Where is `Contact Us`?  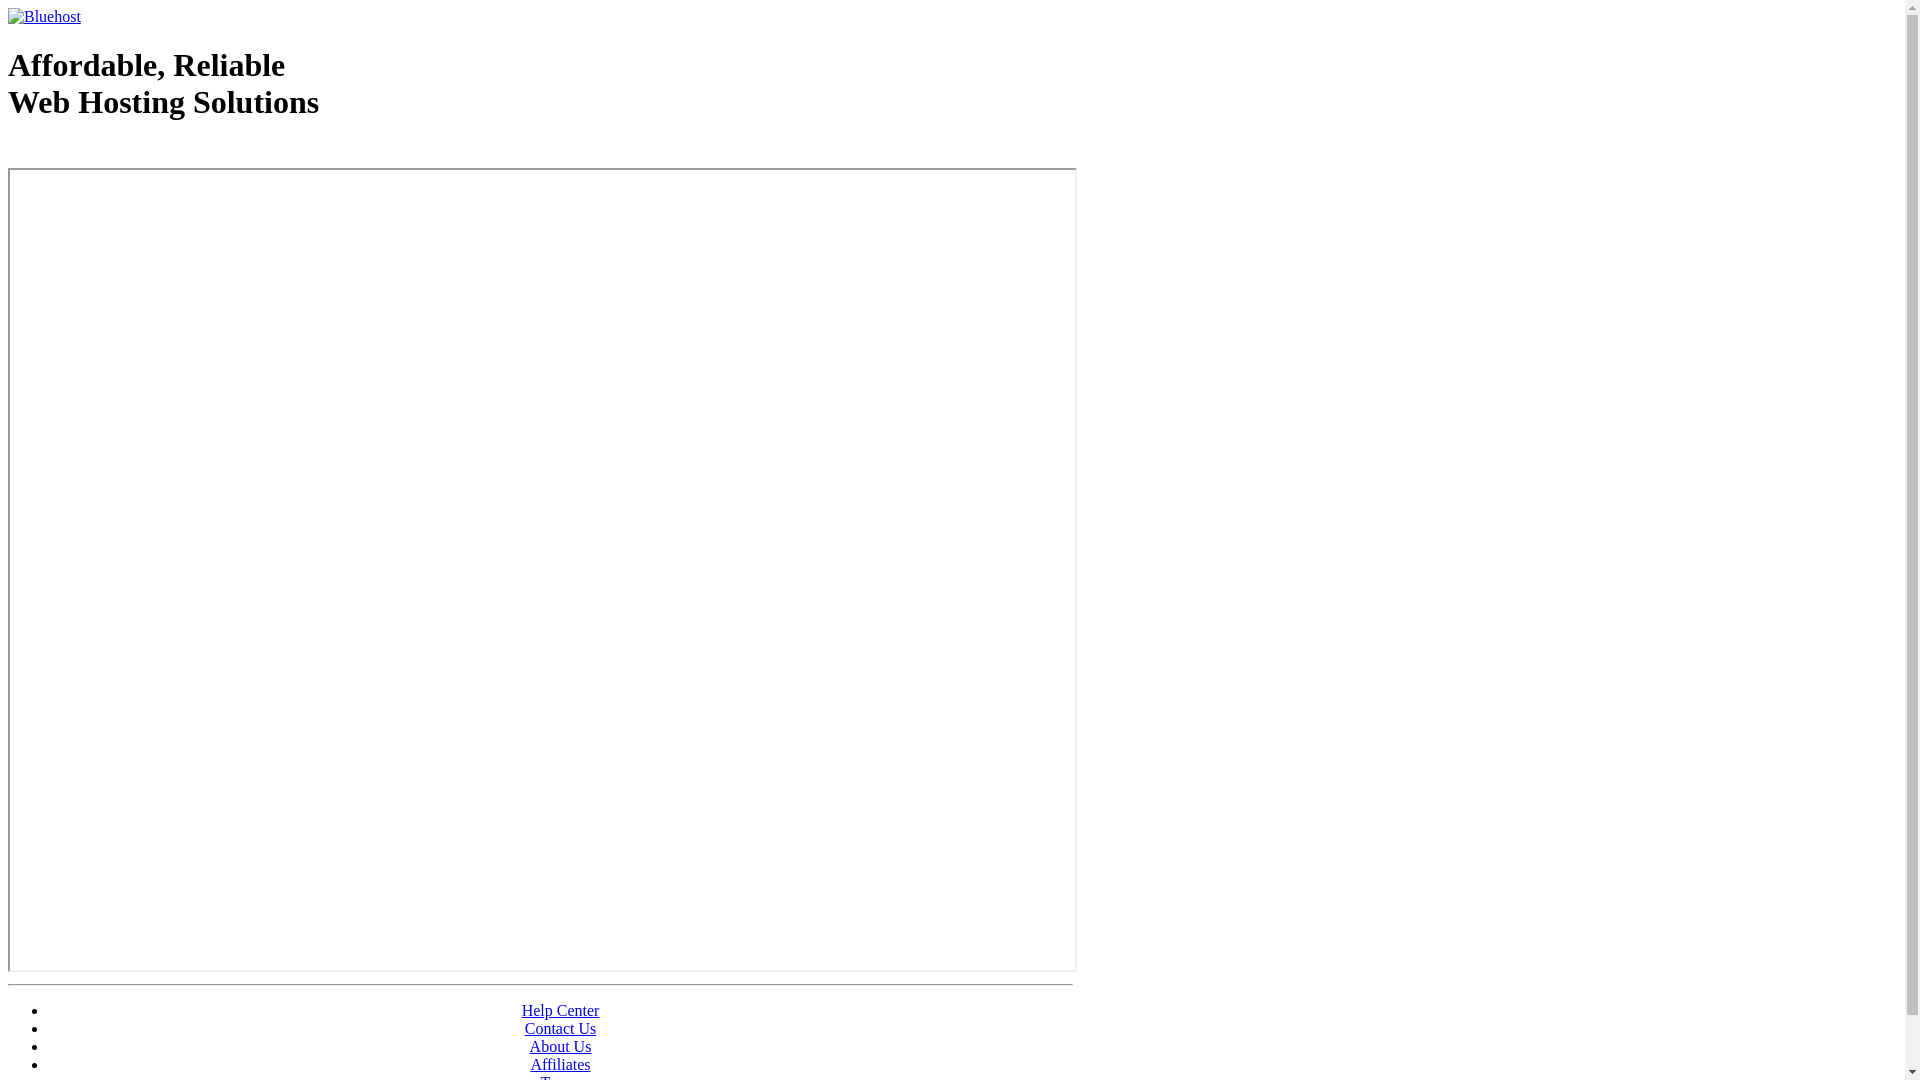
Contact Us is located at coordinates (561, 1028).